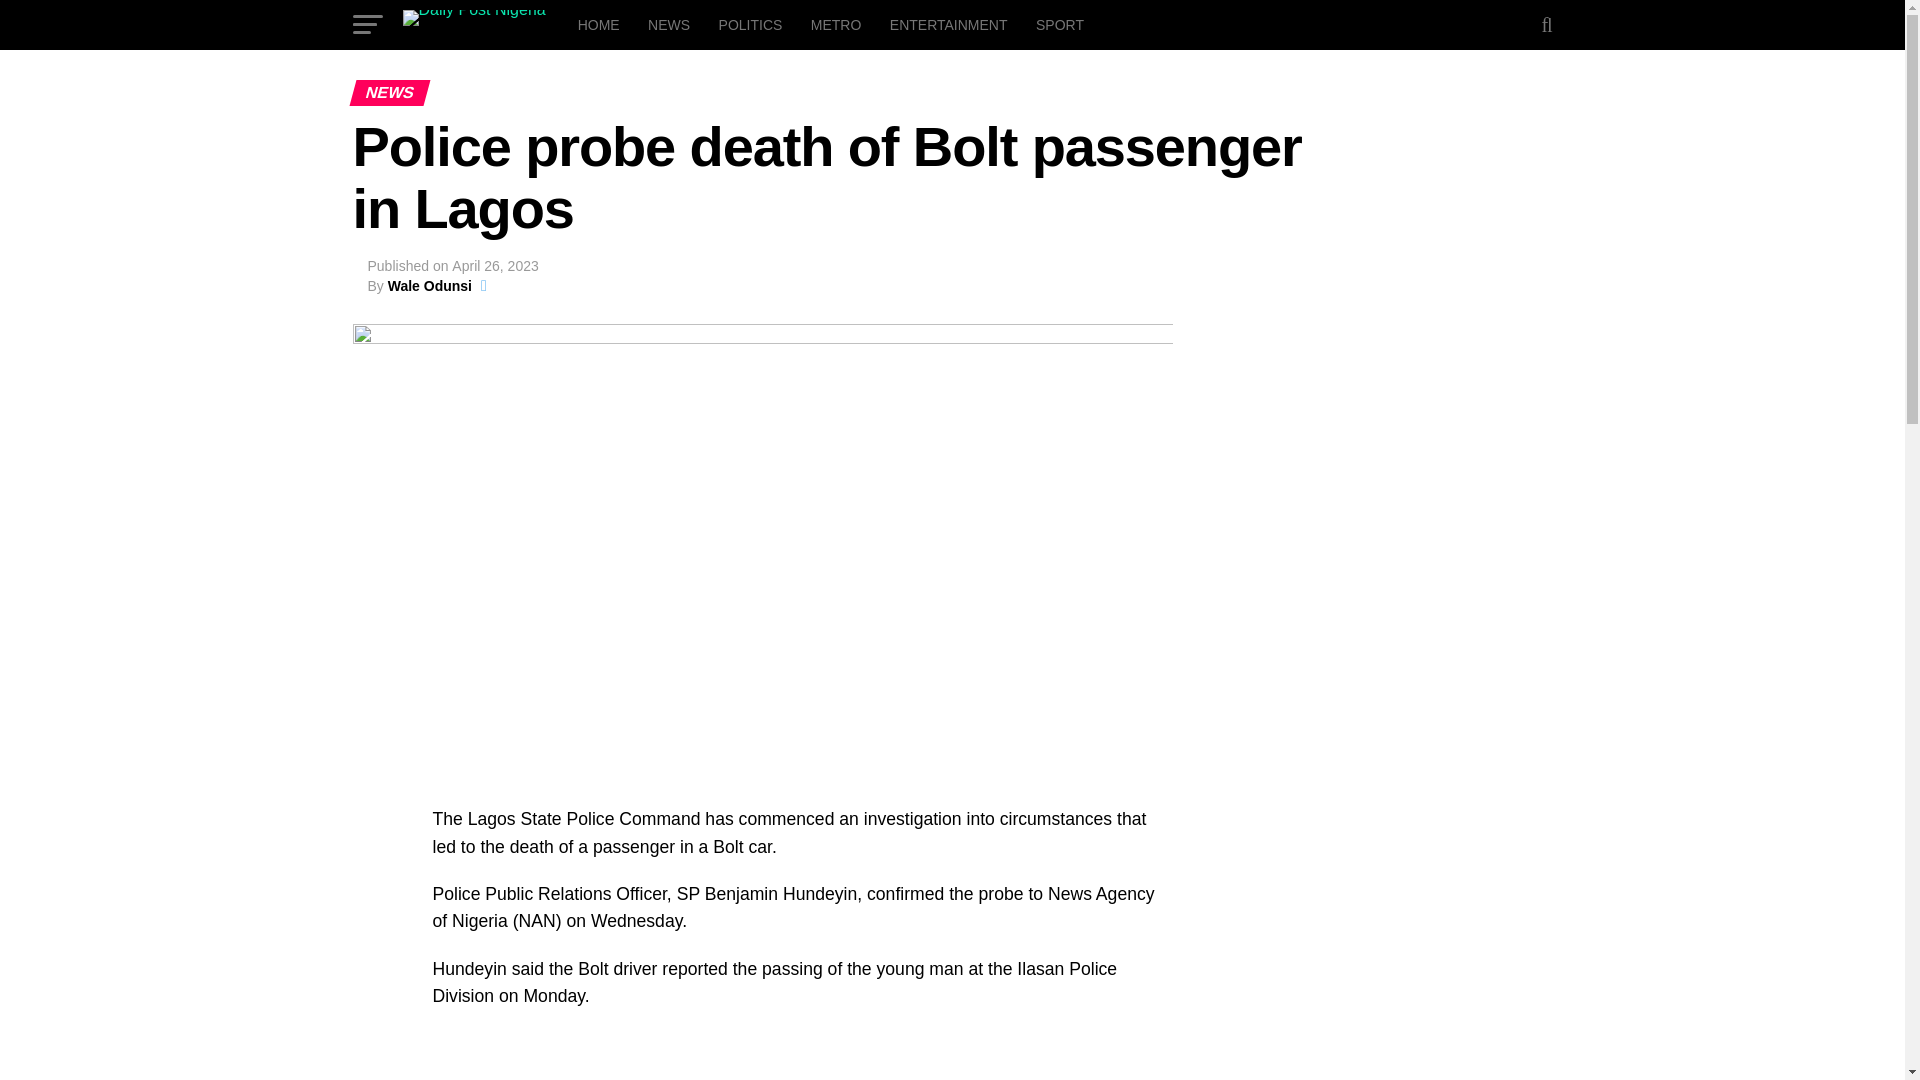 This screenshot has height=1080, width=1920. Describe the element at coordinates (1060, 24) in the screenshot. I see `SPORT` at that location.